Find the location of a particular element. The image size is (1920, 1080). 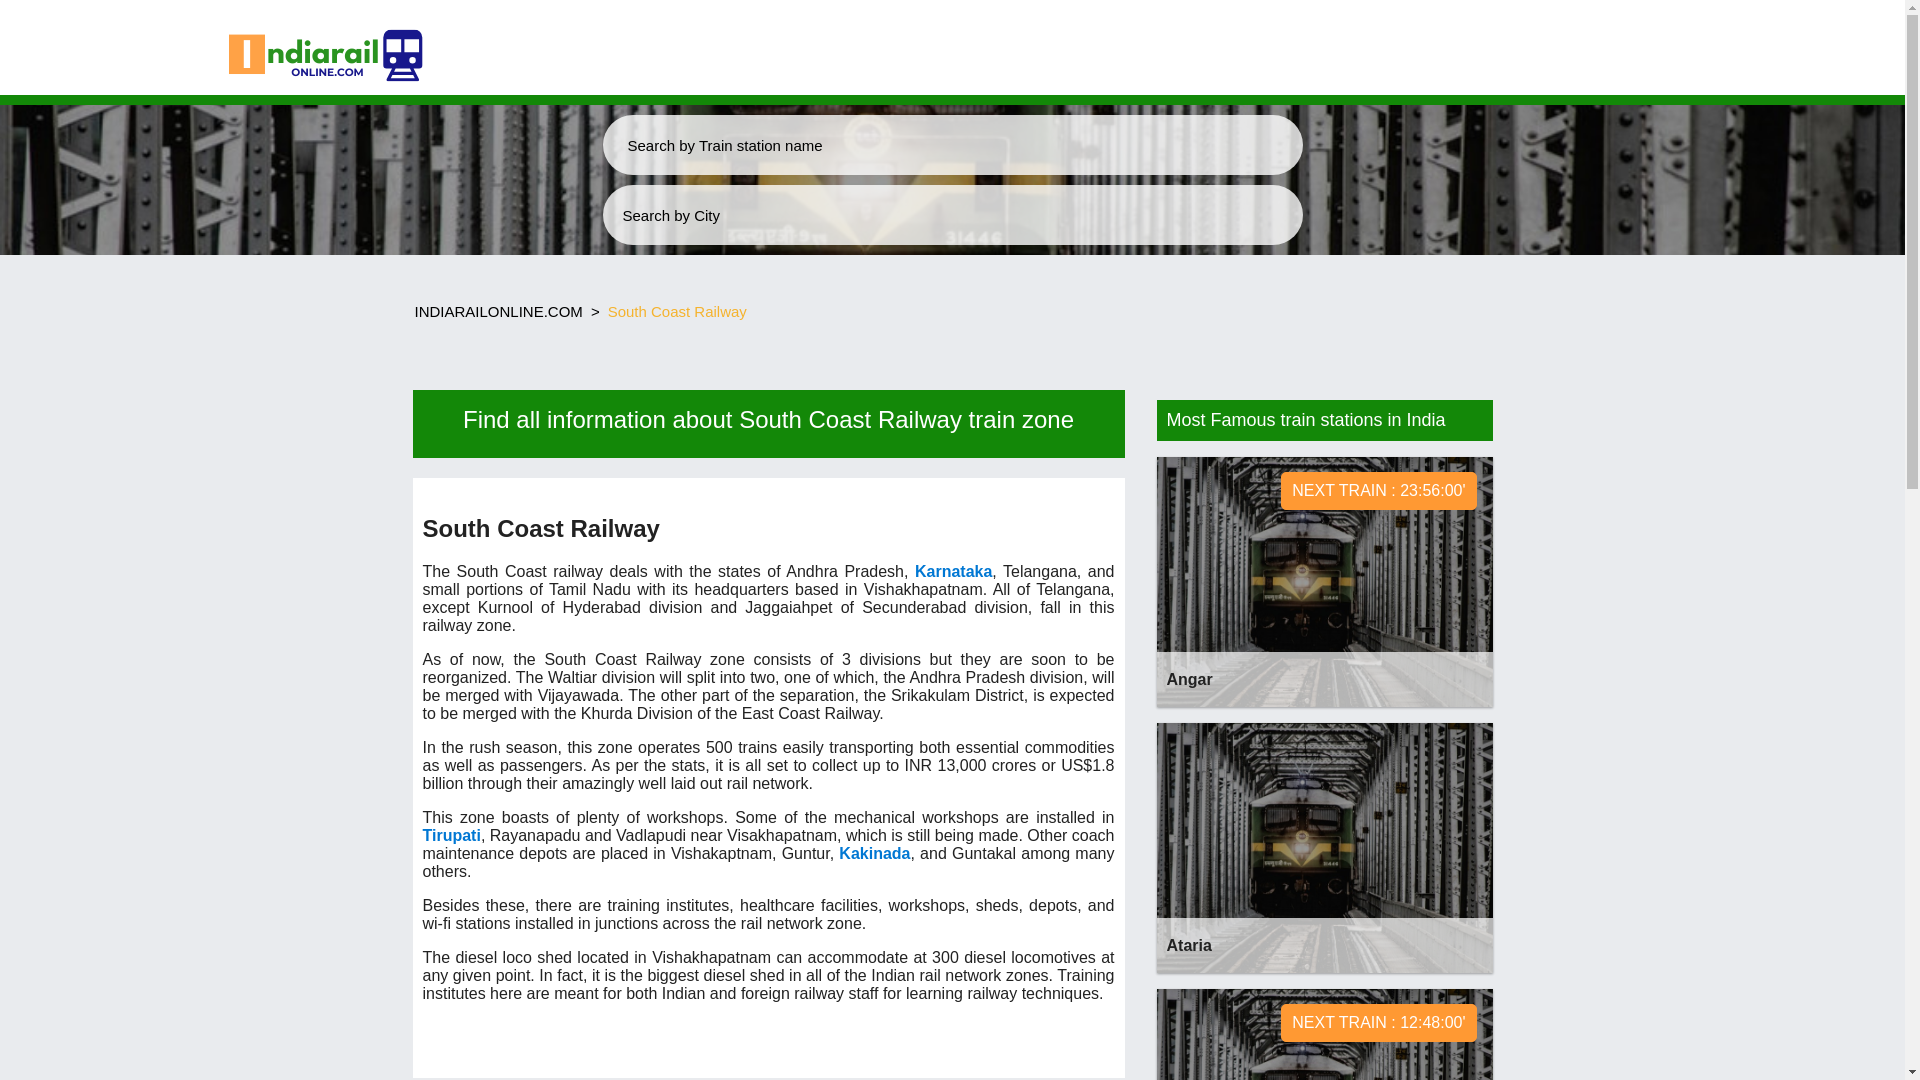

Tirupati is located at coordinates (874, 852).